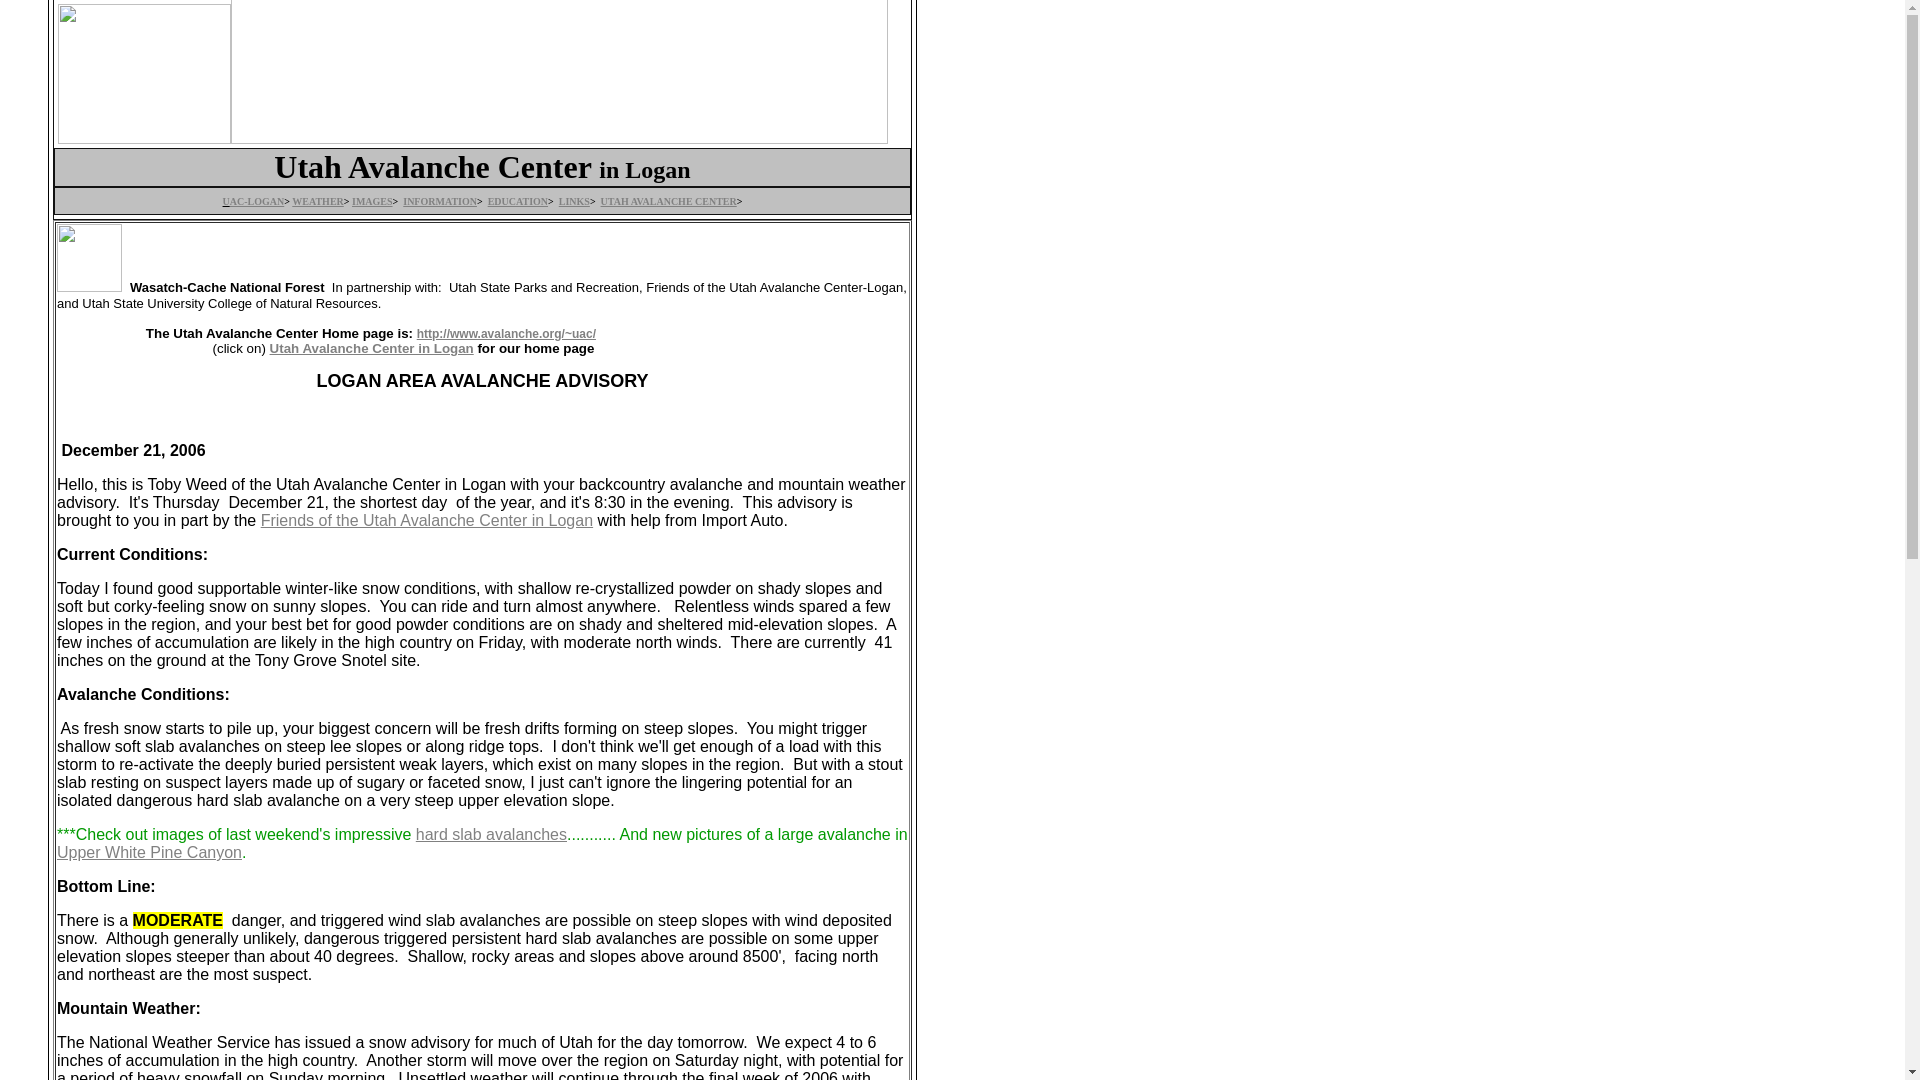 The width and height of the screenshot is (1920, 1080). I want to click on IMAGES, so click(372, 201).